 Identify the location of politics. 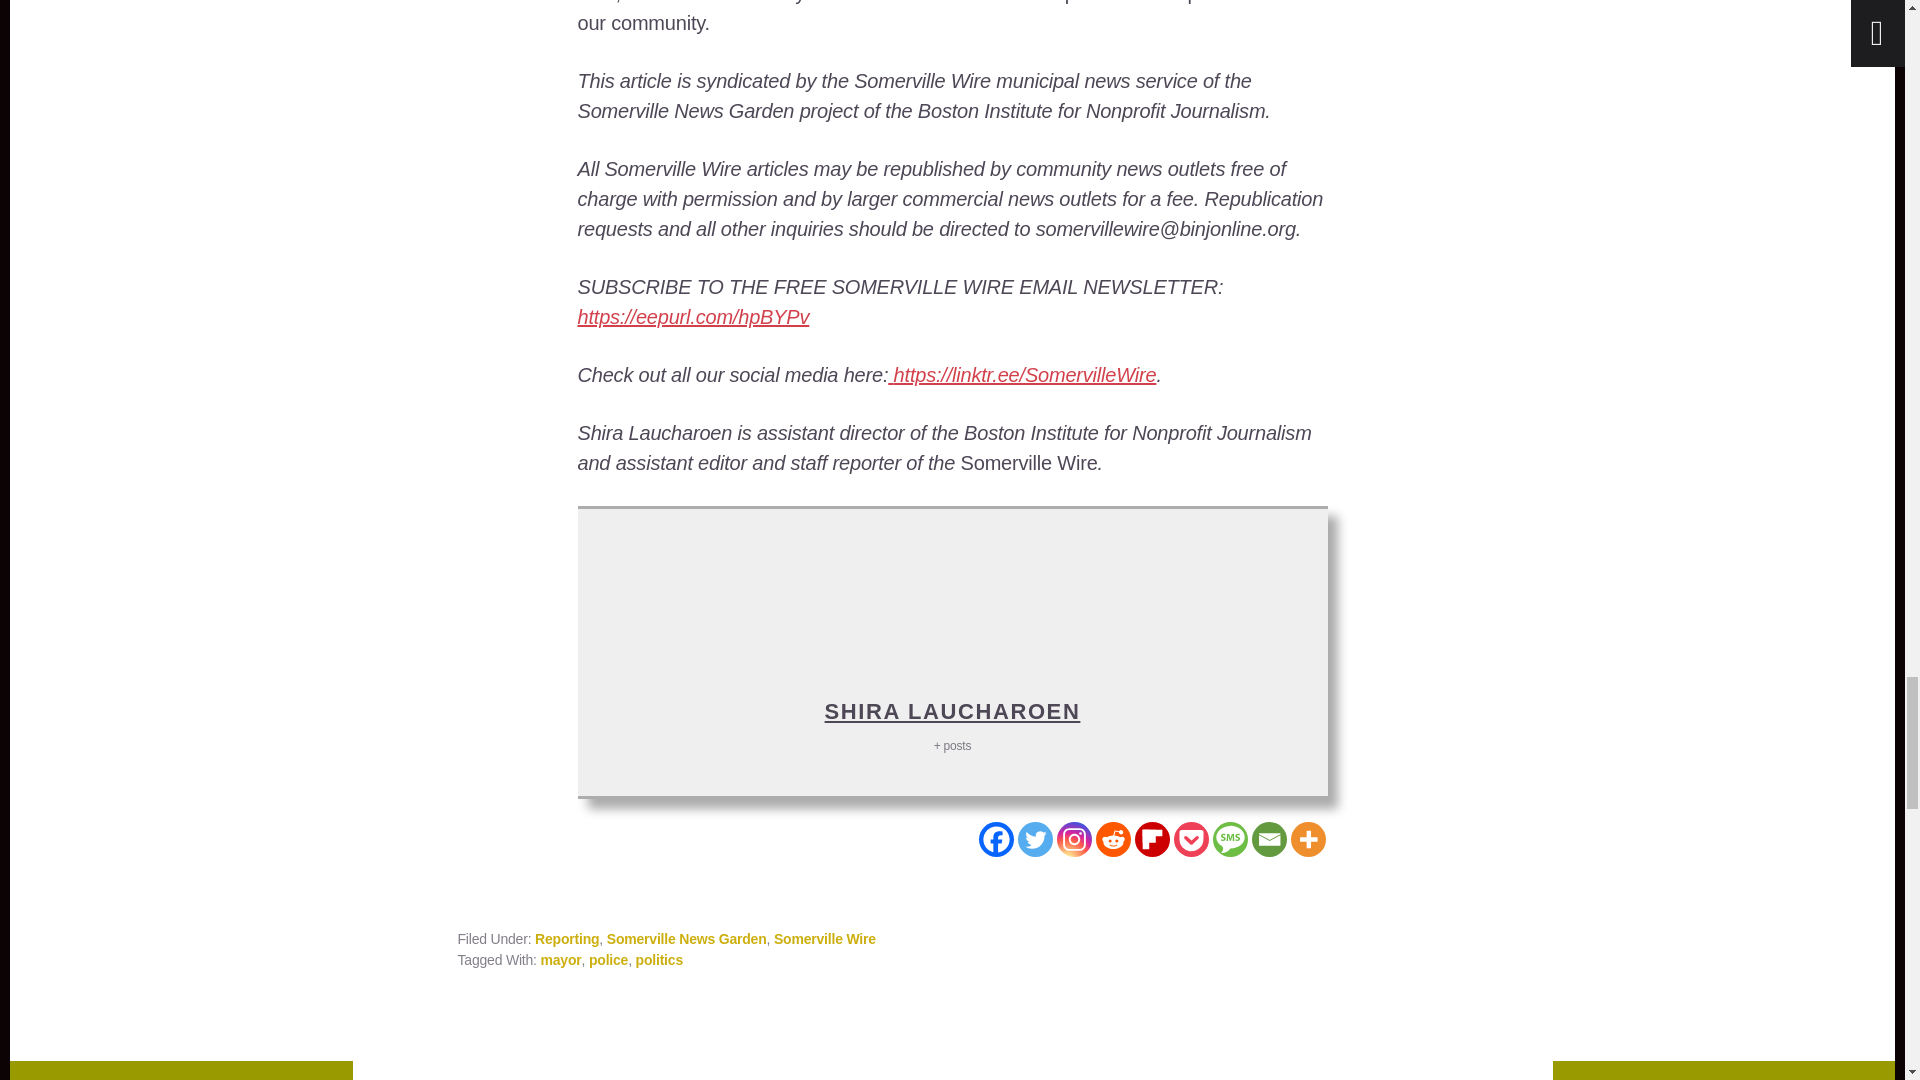
(659, 959).